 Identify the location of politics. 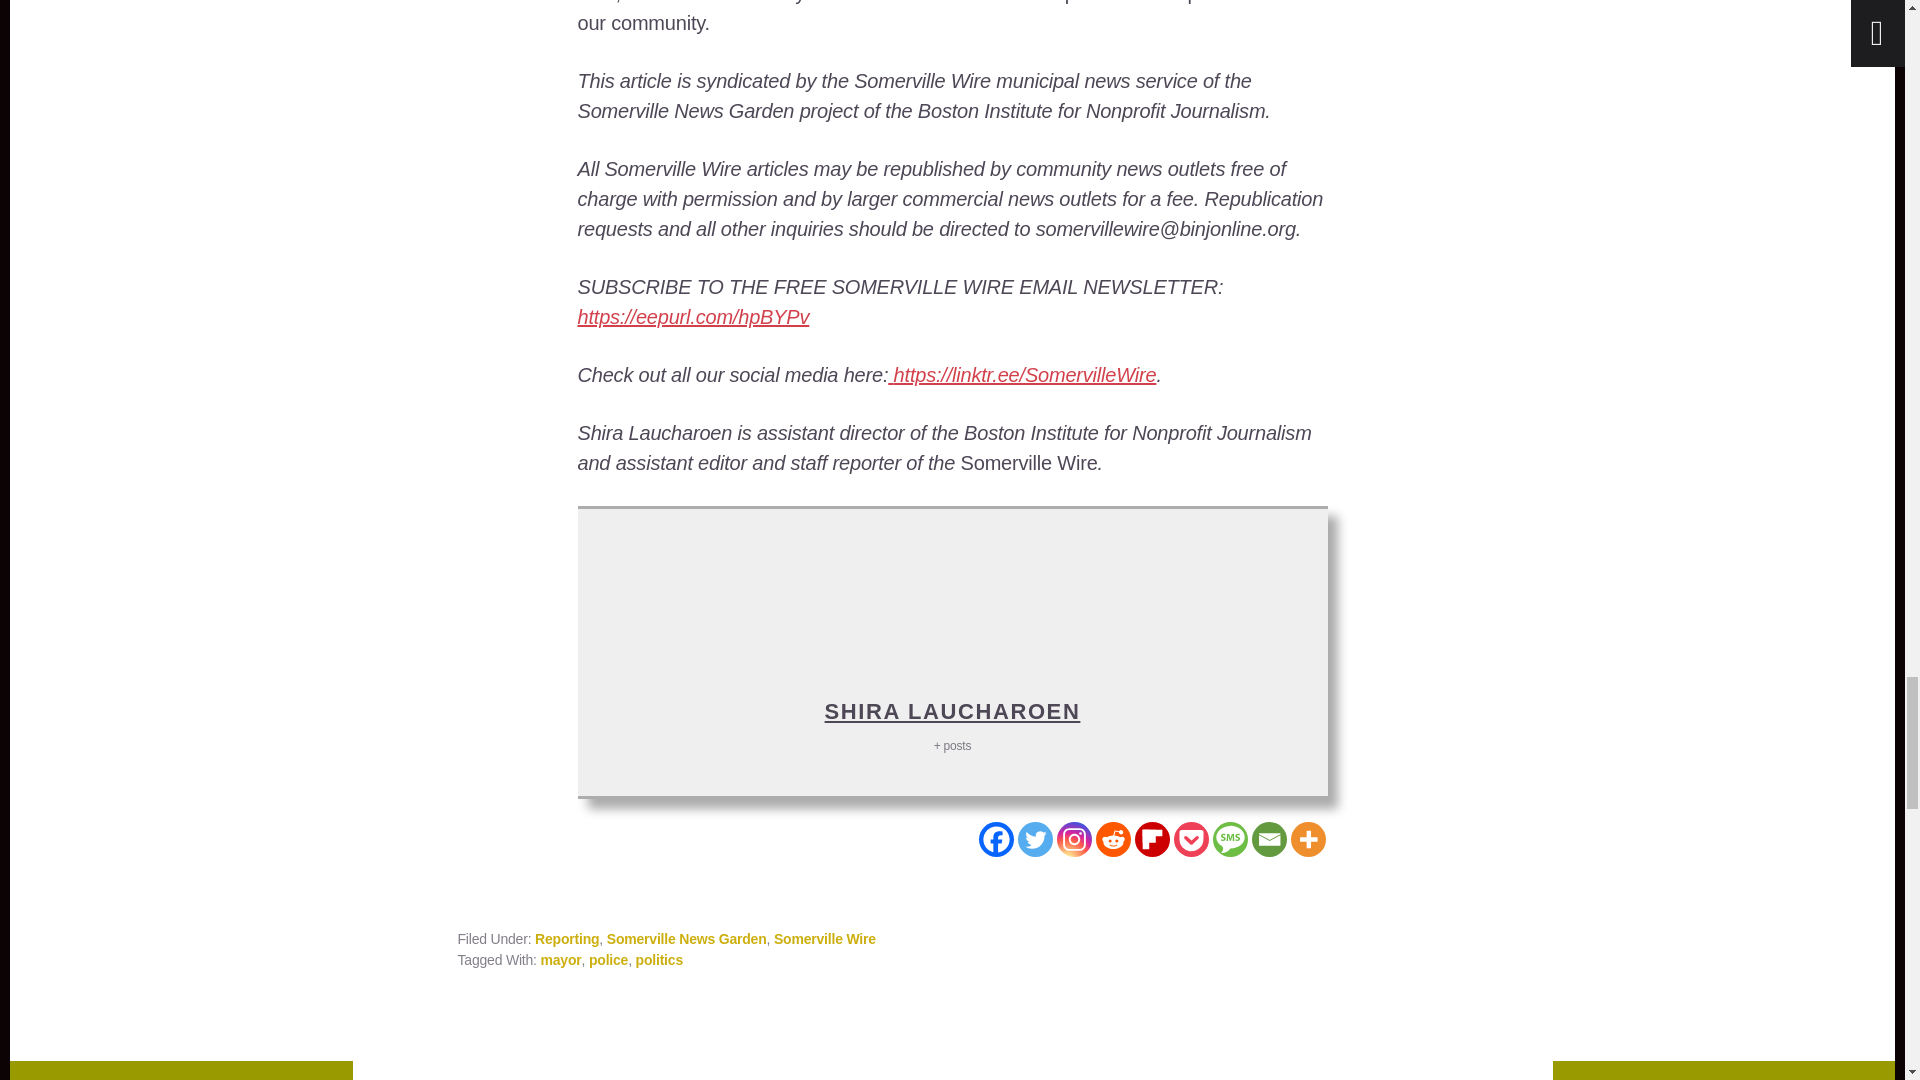
(659, 959).